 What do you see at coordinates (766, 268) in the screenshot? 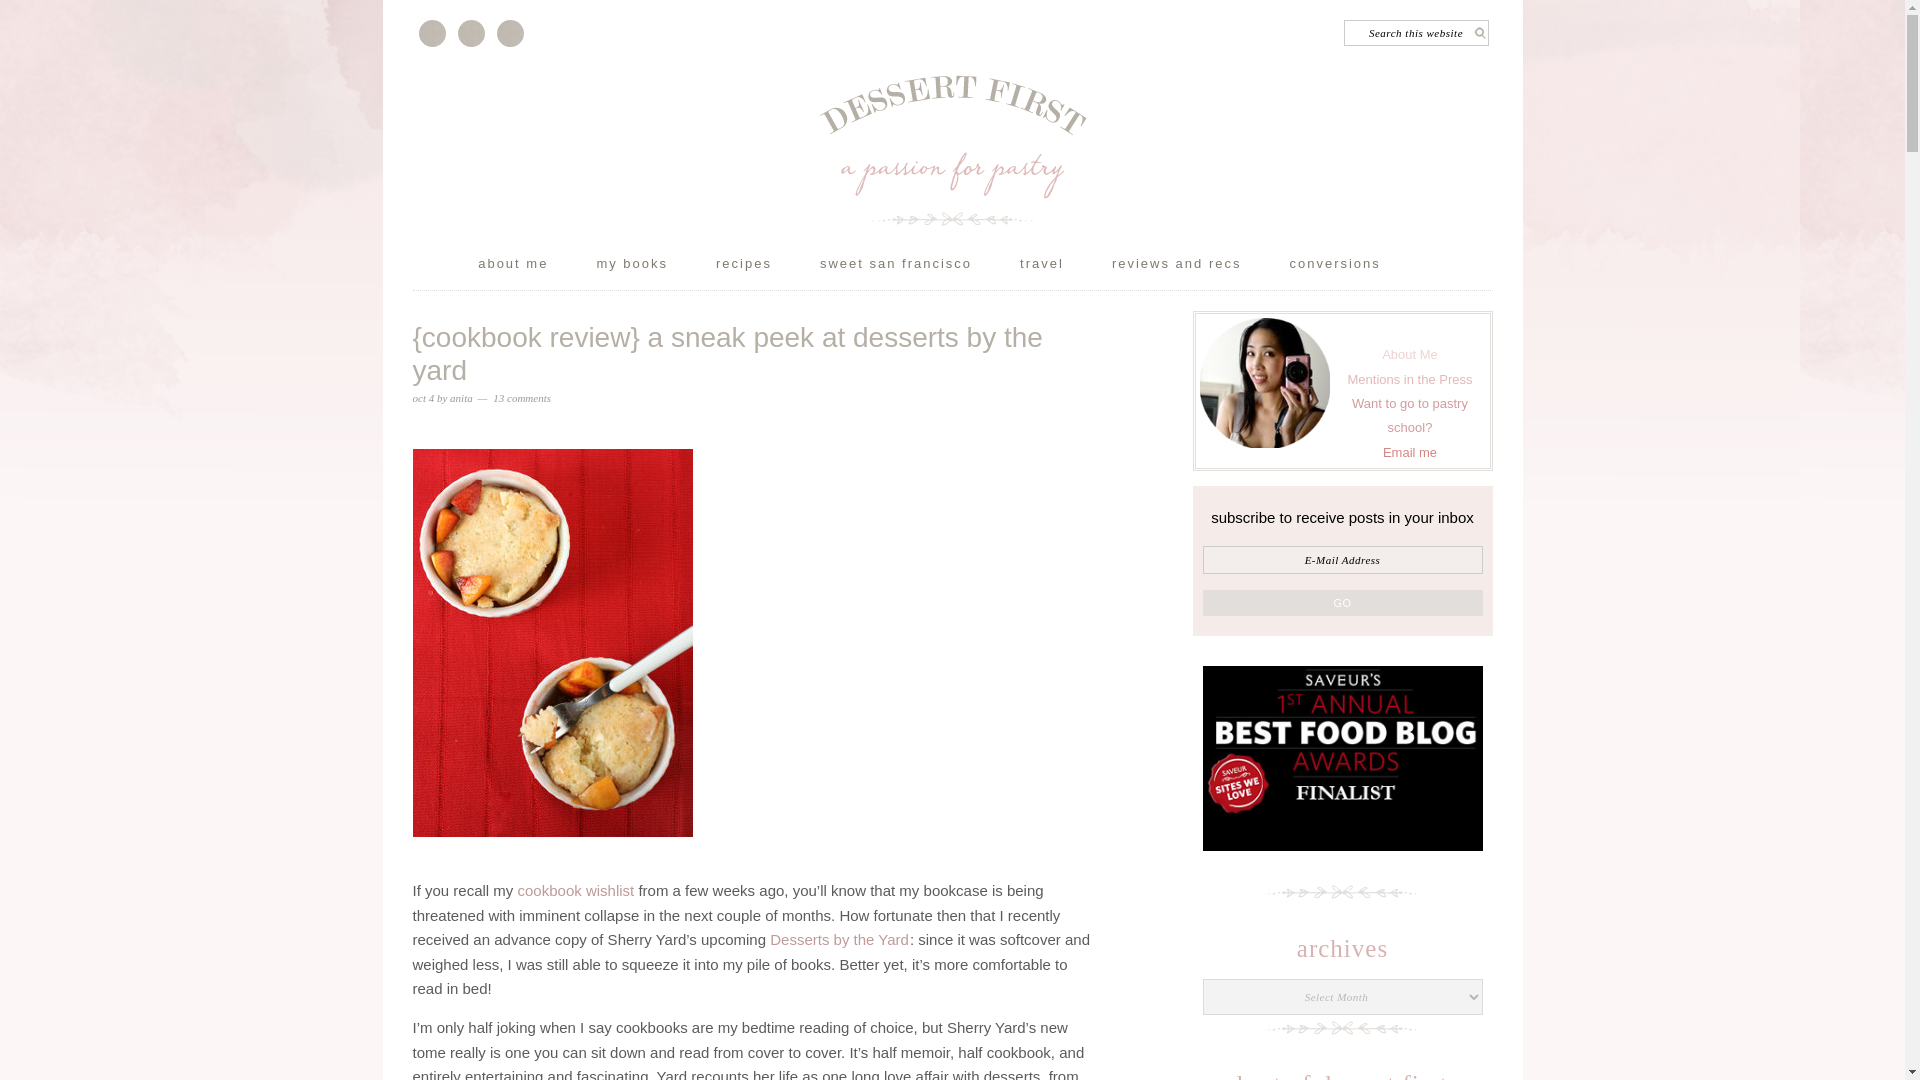
I see `recipes` at bounding box center [766, 268].